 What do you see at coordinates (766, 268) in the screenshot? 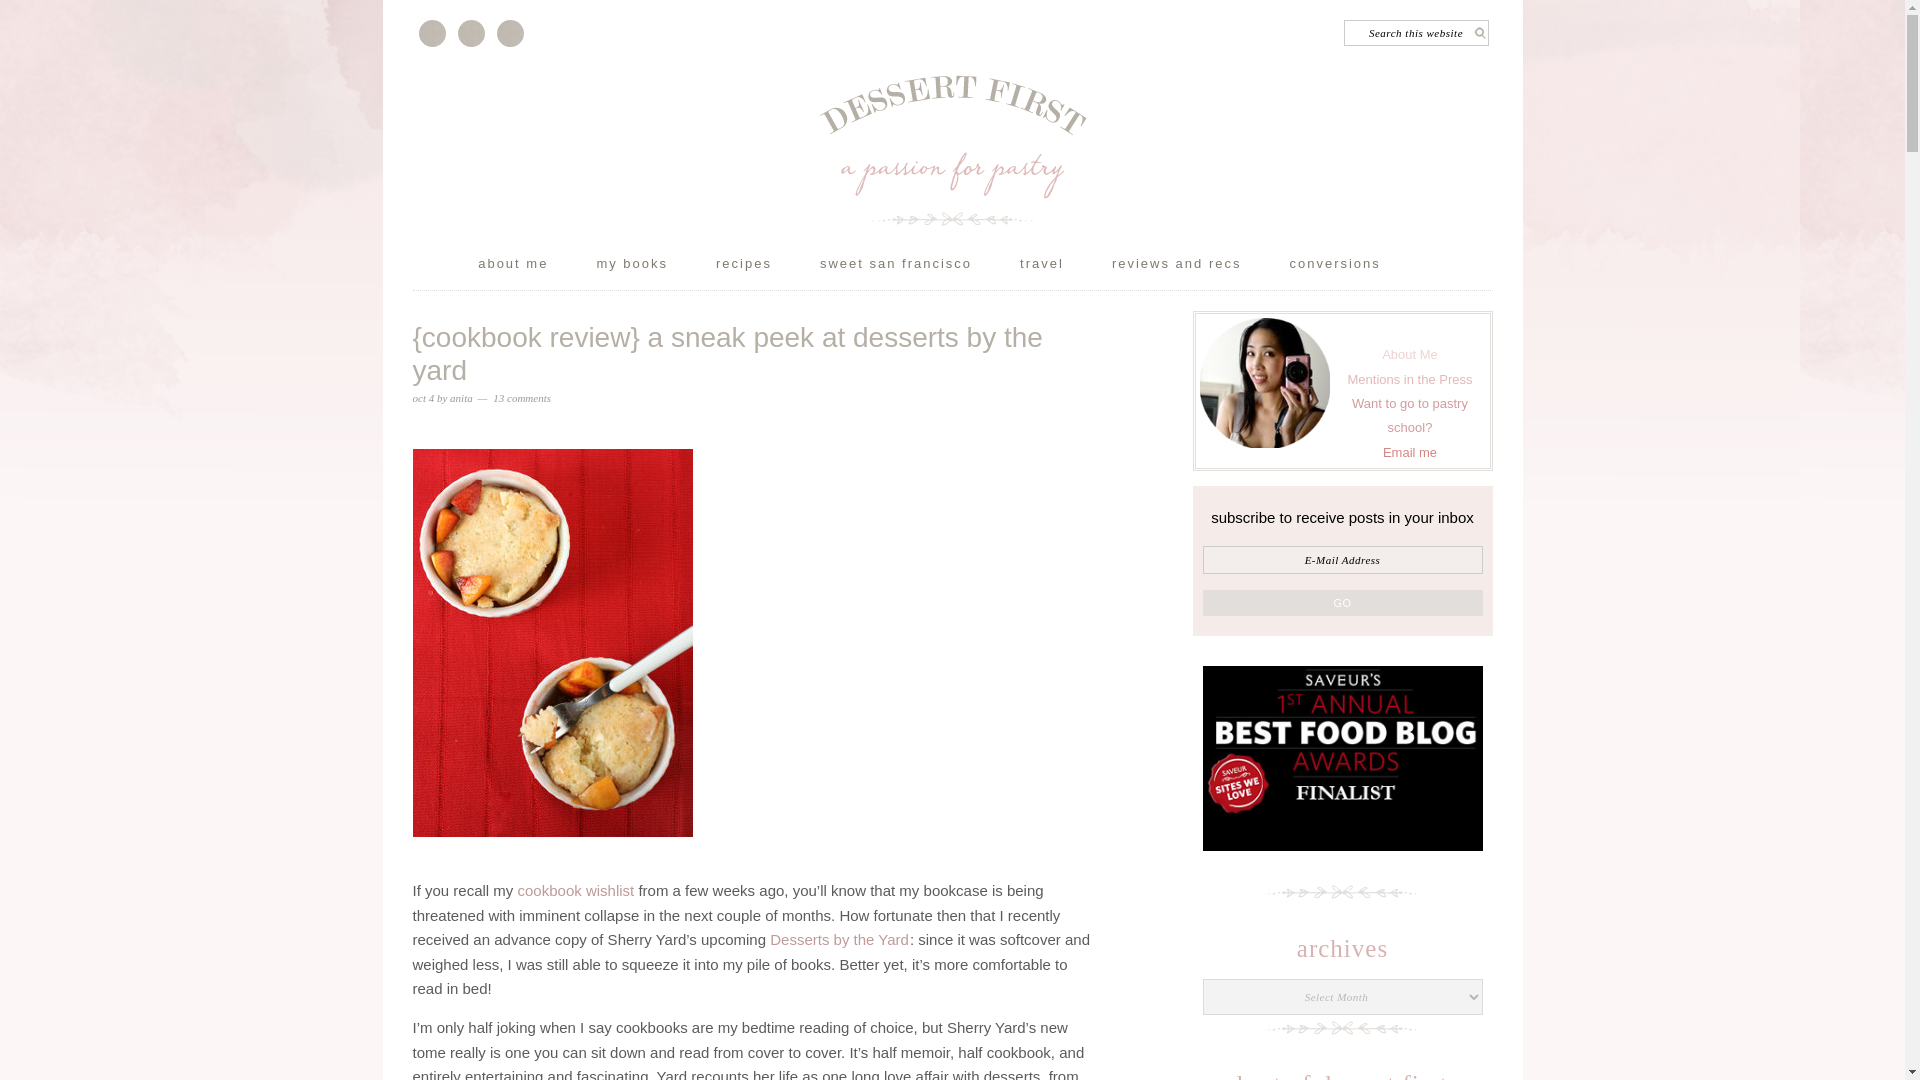
I see `recipes` at bounding box center [766, 268].